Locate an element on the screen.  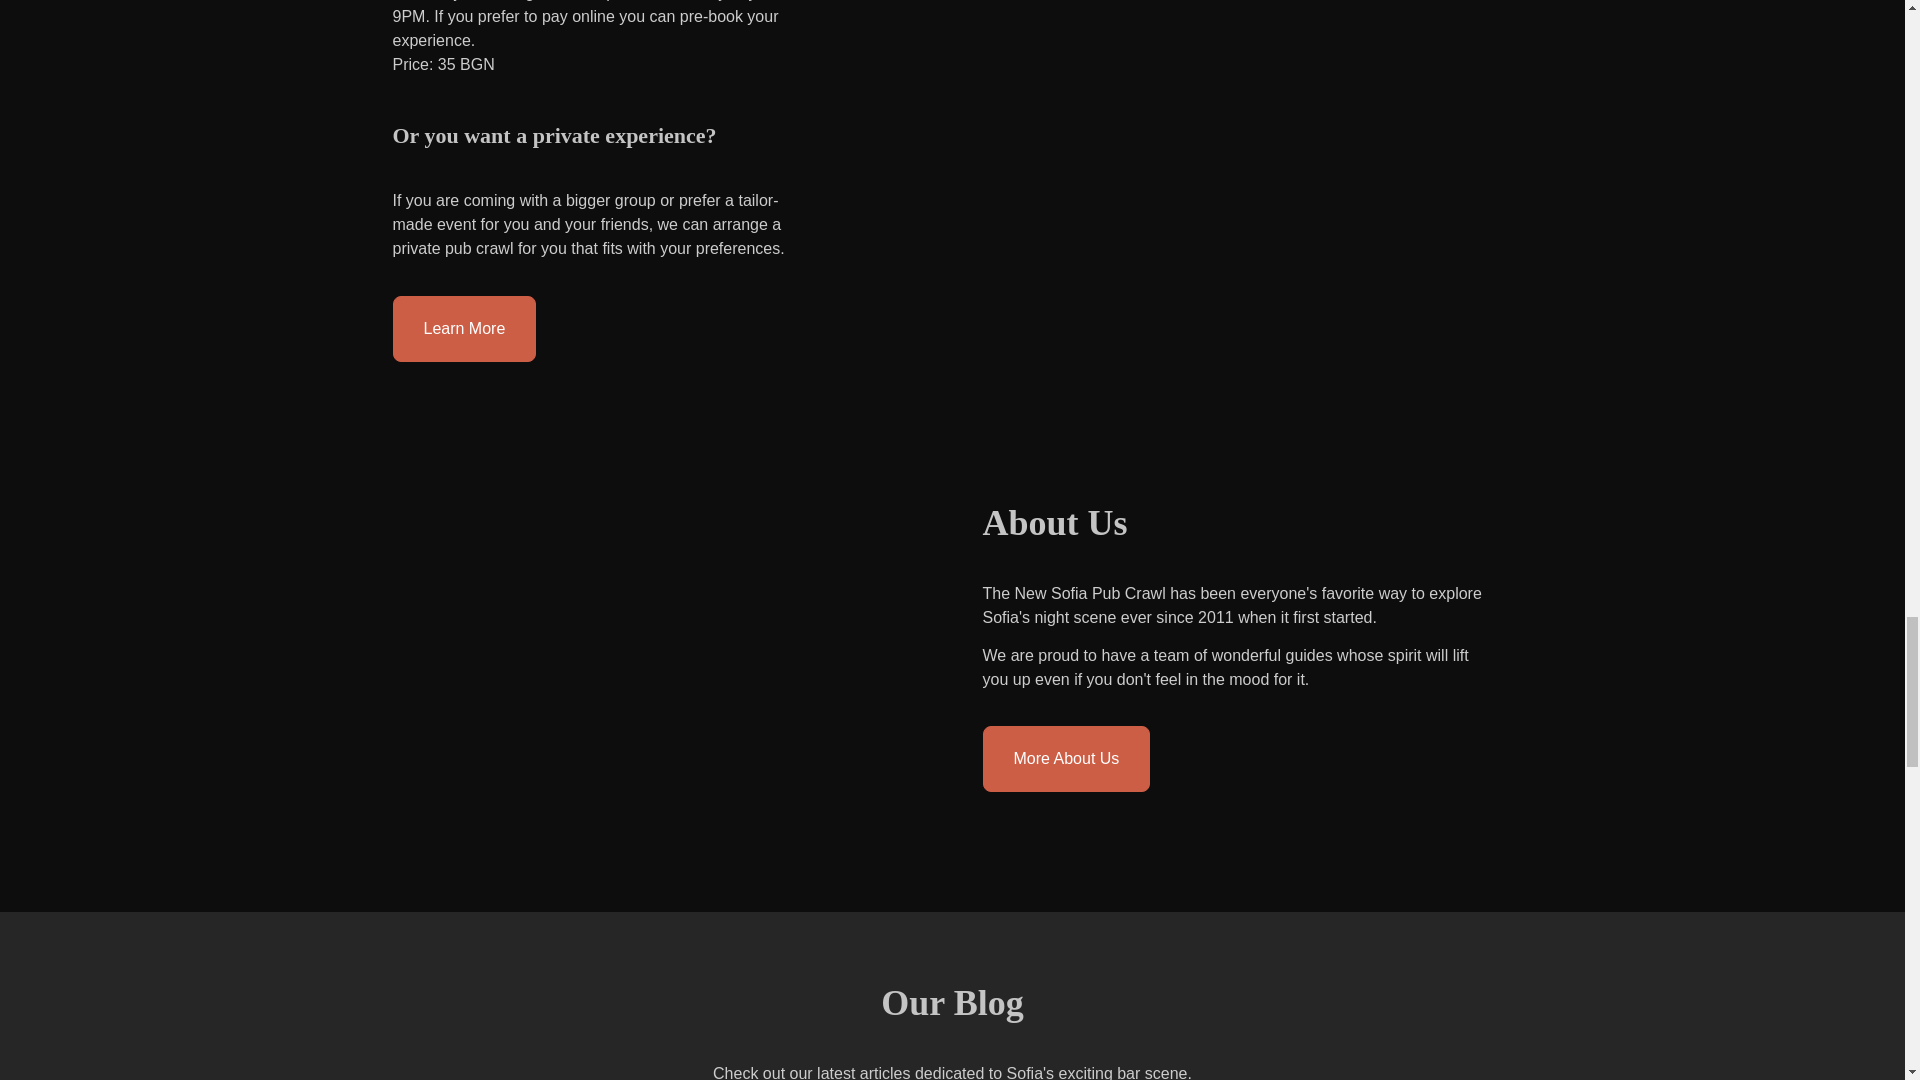
More About Us is located at coordinates (1066, 758).